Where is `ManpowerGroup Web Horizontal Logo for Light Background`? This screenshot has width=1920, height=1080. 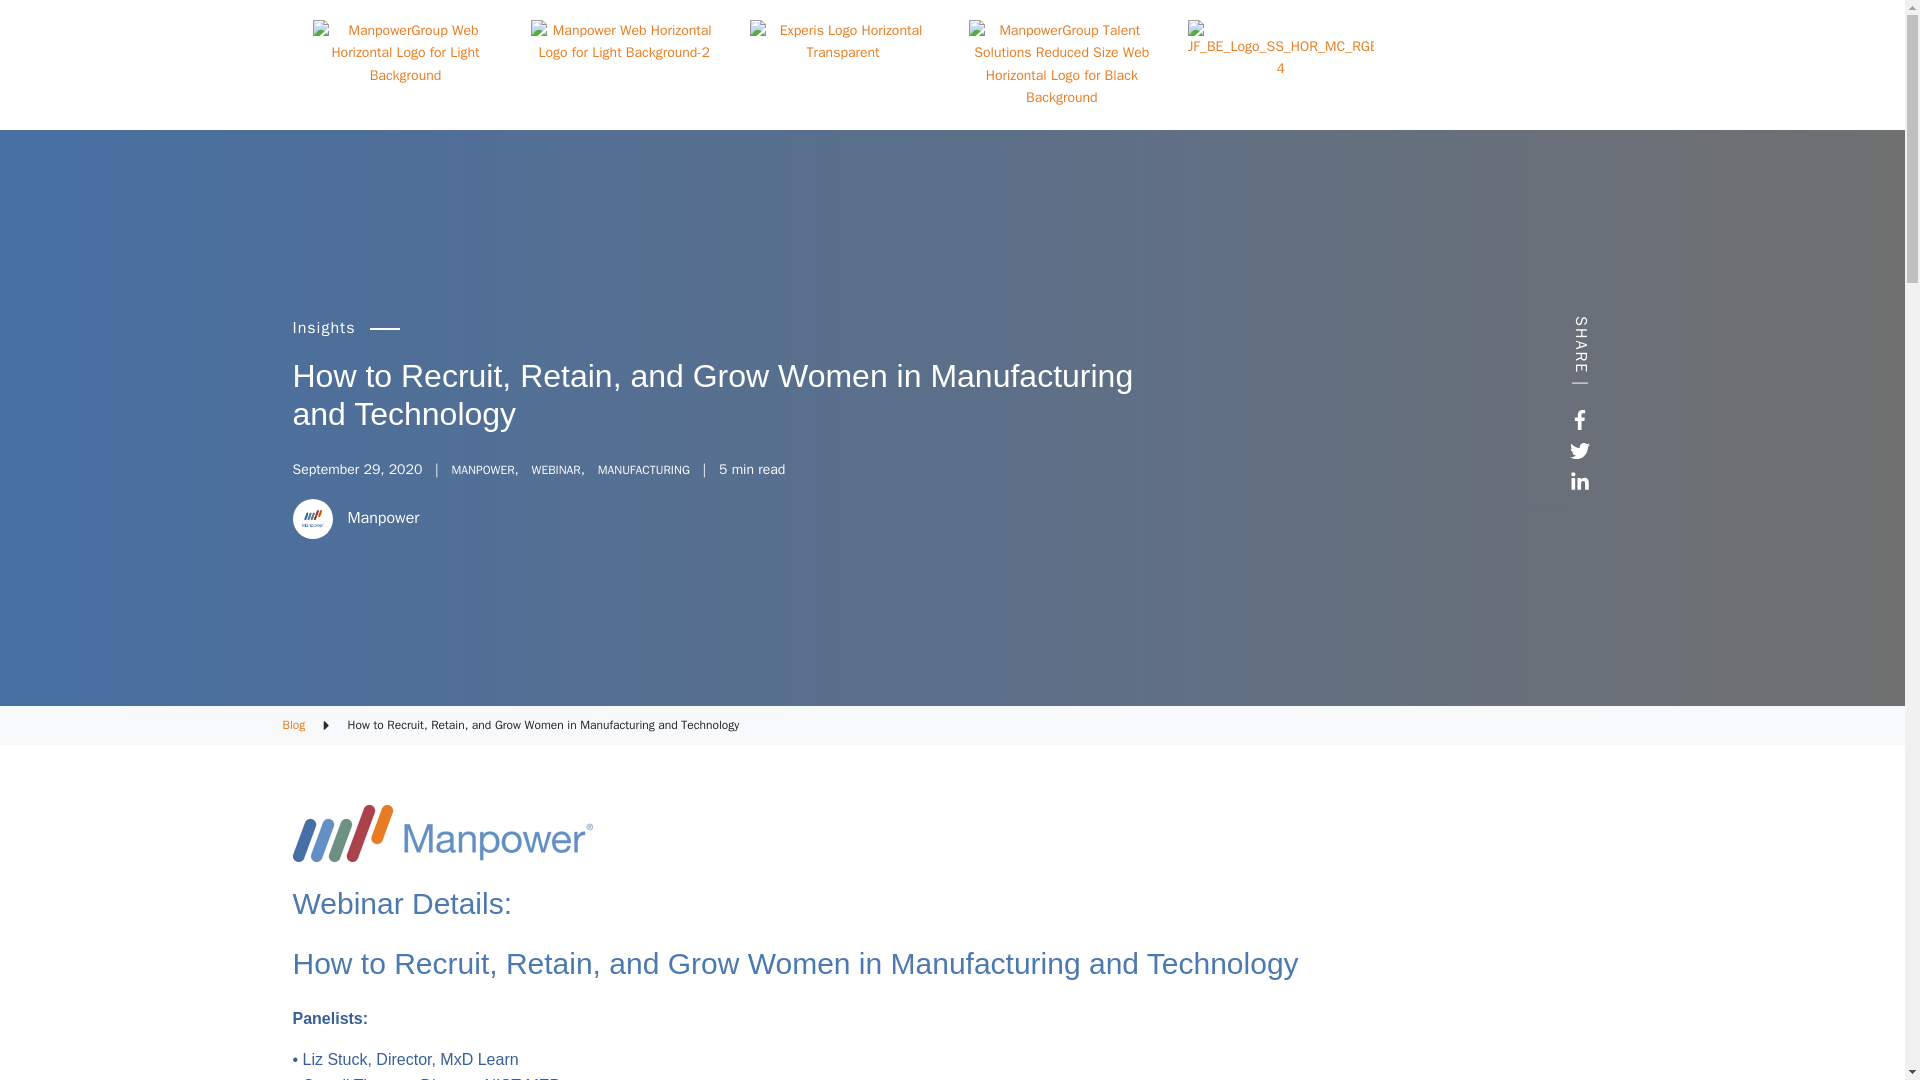
ManpowerGroup Web Horizontal Logo for Light Background is located at coordinates (404, 54).